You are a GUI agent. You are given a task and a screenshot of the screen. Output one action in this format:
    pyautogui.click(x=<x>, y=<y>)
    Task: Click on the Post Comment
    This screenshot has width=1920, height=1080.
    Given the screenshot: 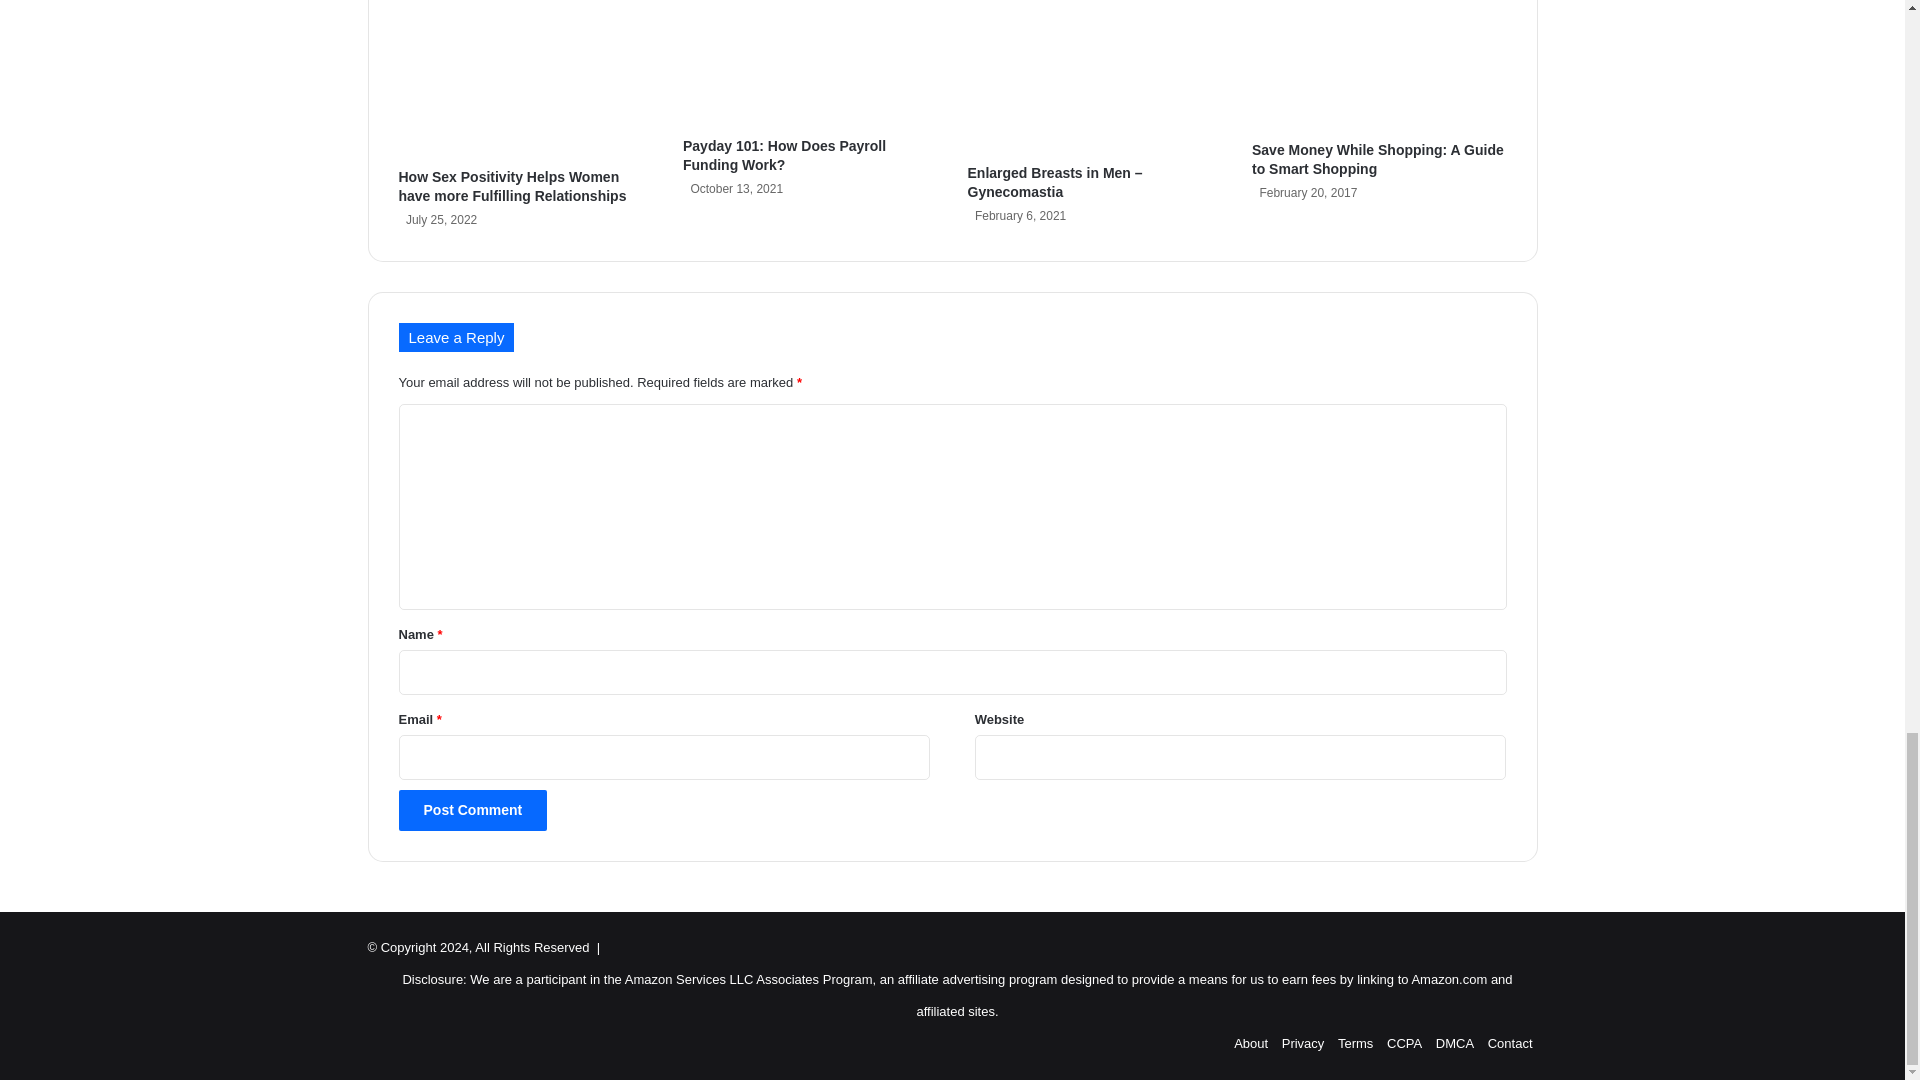 What is the action you would take?
    pyautogui.click(x=472, y=810)
    